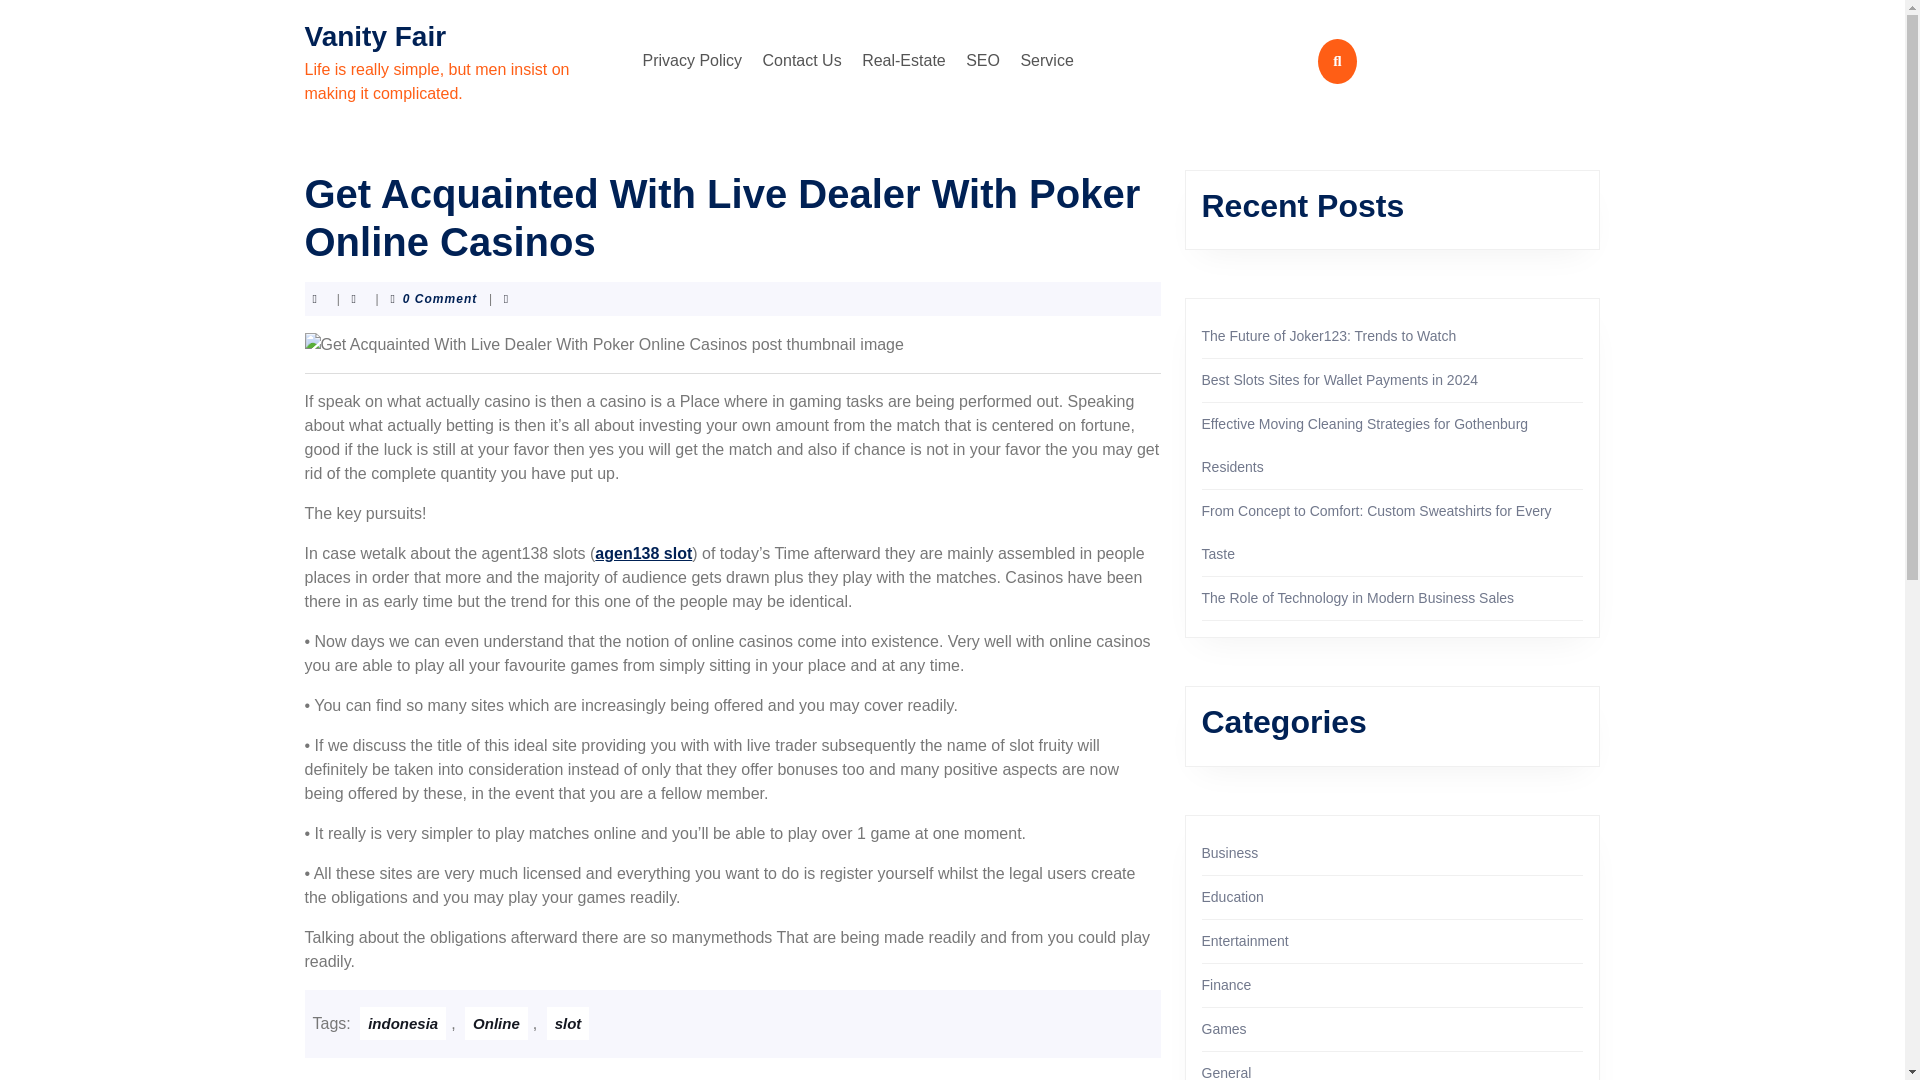  What do you see at coordinates (374, 36) in the screenshot?
I see `Vanity Fair` at bounding box center [374, 36].